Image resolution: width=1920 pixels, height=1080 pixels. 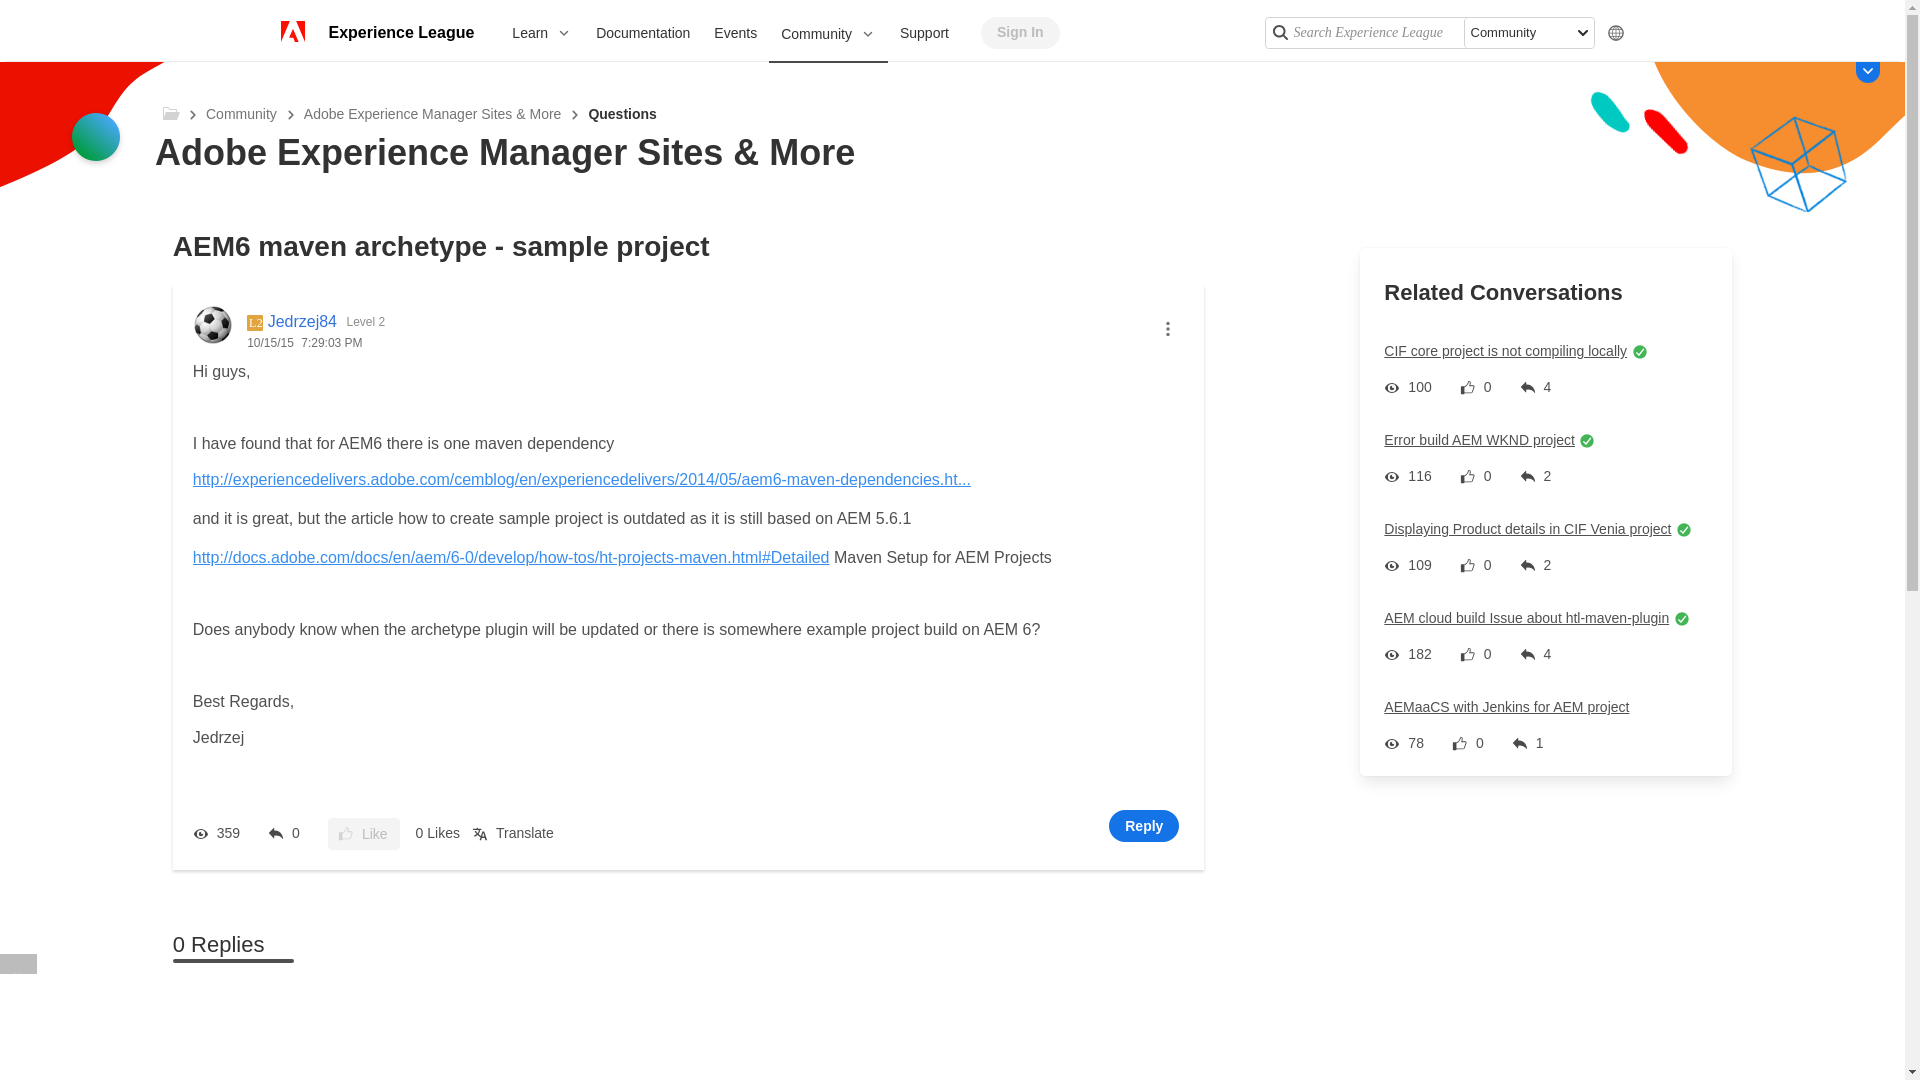 I want to click on Events, so click(x=736, y=32).